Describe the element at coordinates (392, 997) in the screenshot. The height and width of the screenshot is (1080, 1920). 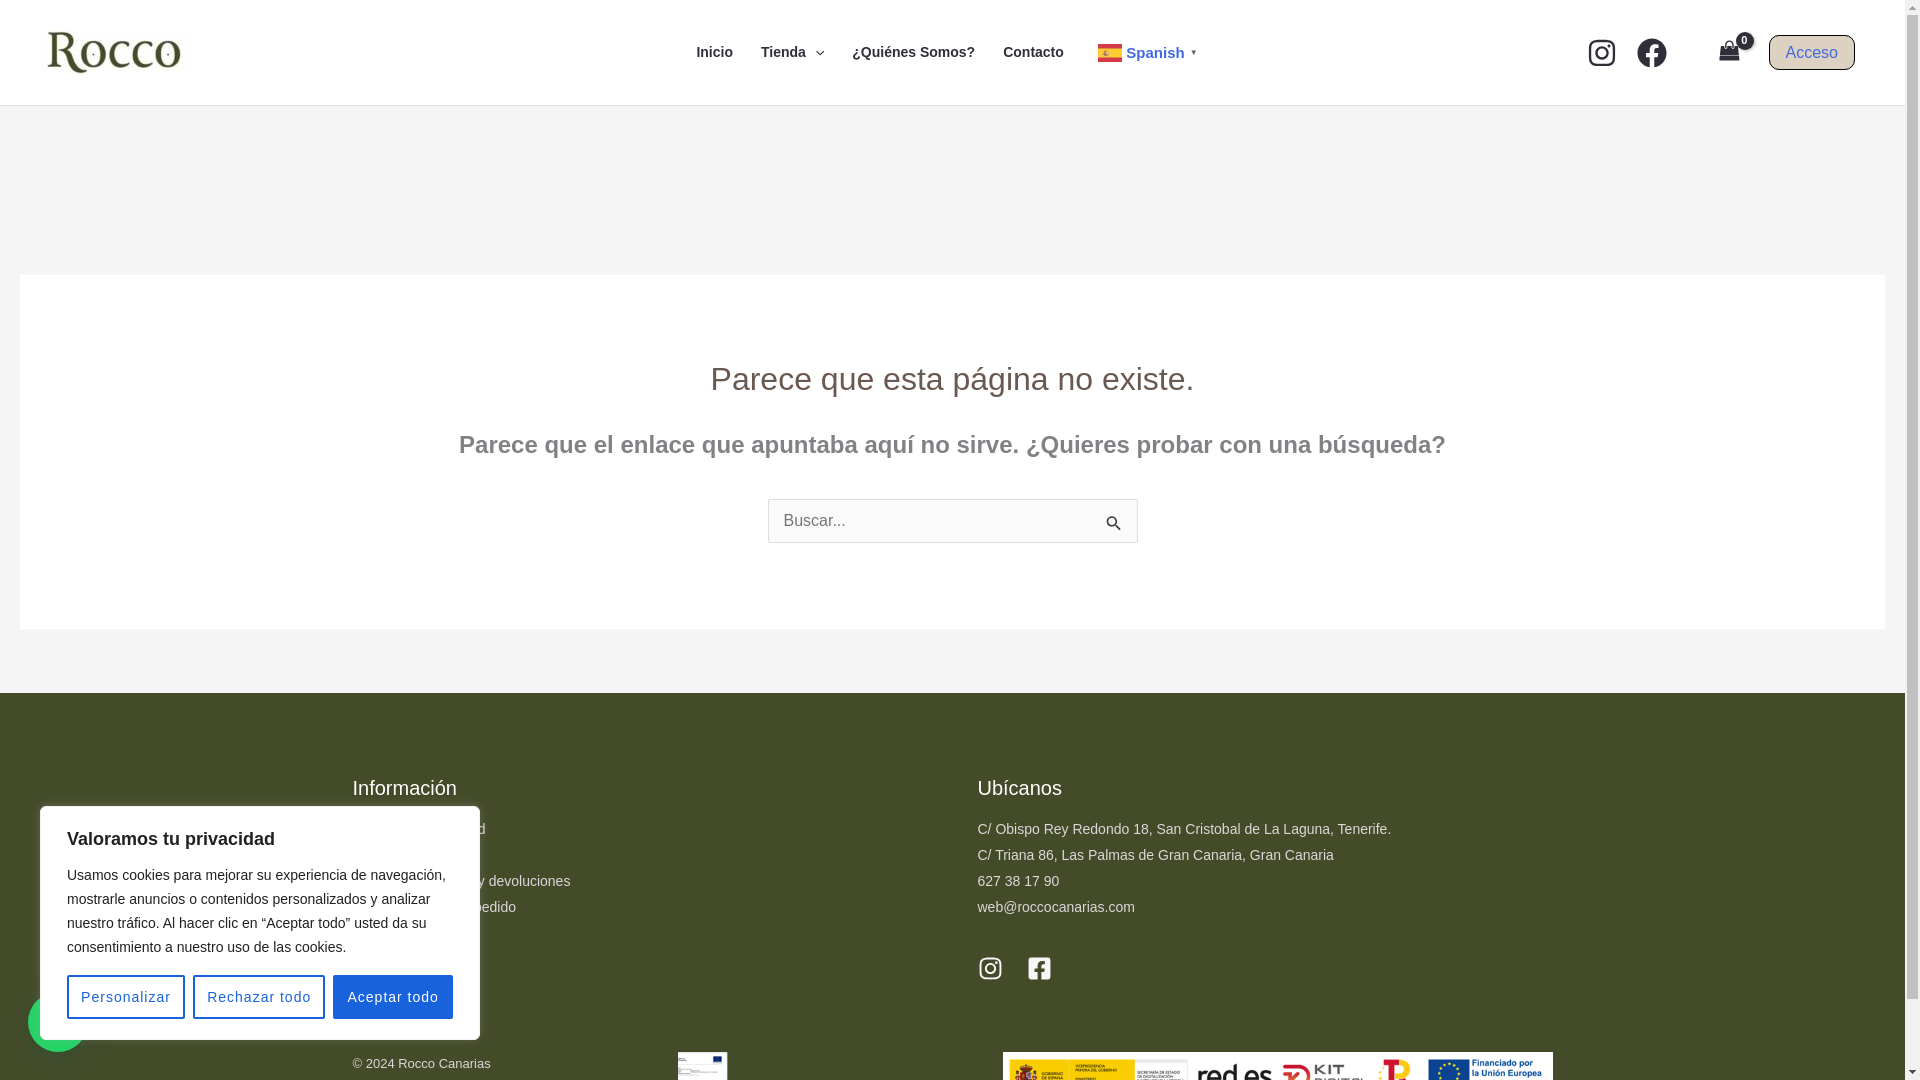
I see `Aceptar todo` at that location.